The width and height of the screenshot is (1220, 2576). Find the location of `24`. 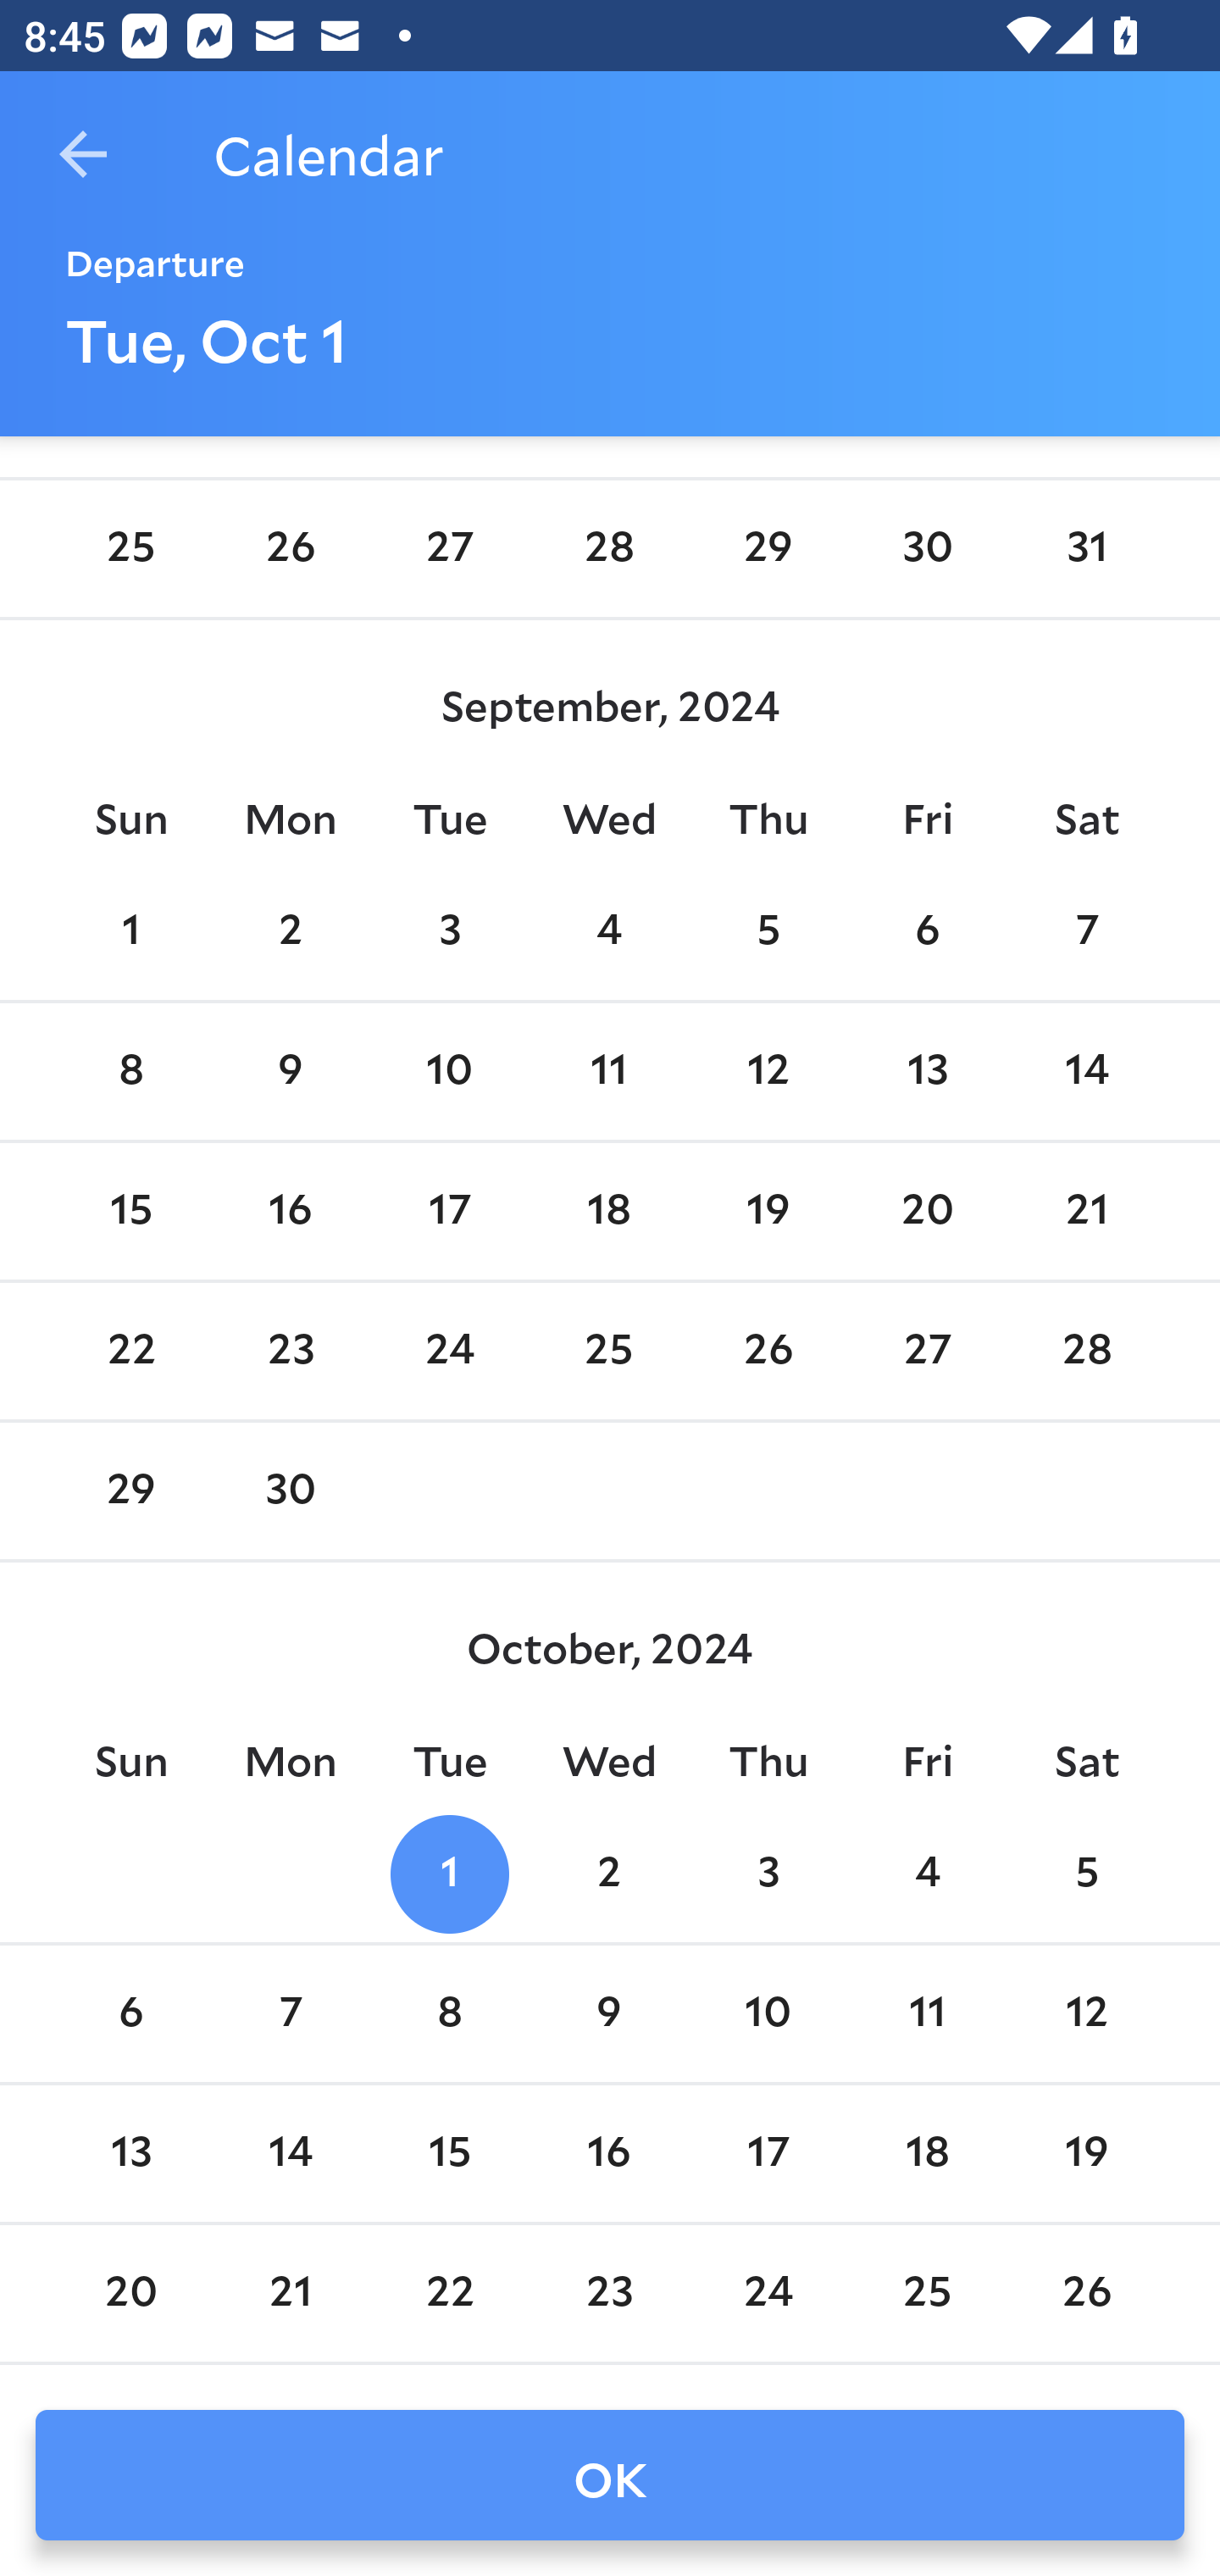

24 is located at coordinates (449, 1352).